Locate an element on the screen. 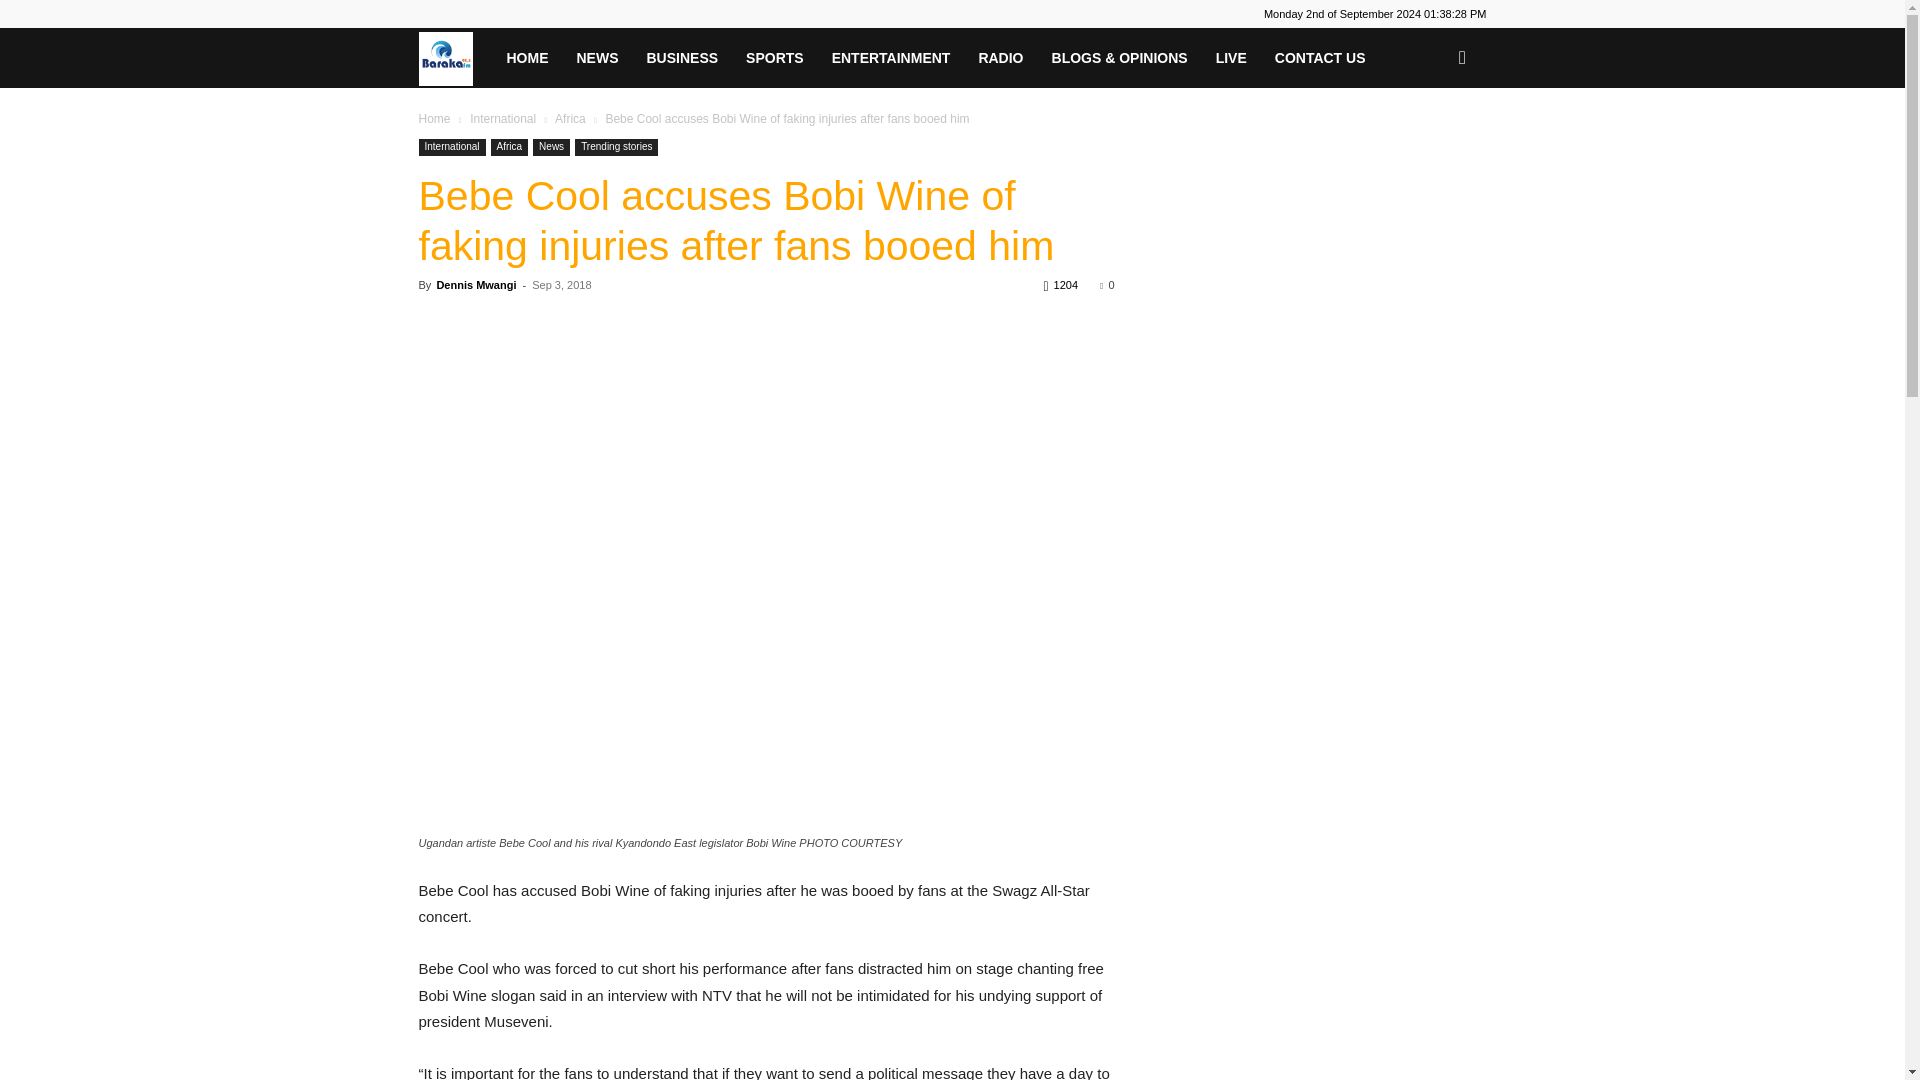 The height and width of the screenshot is (1080, 1920). Baraka FM 95.5 is located at coordinates (454, 57).